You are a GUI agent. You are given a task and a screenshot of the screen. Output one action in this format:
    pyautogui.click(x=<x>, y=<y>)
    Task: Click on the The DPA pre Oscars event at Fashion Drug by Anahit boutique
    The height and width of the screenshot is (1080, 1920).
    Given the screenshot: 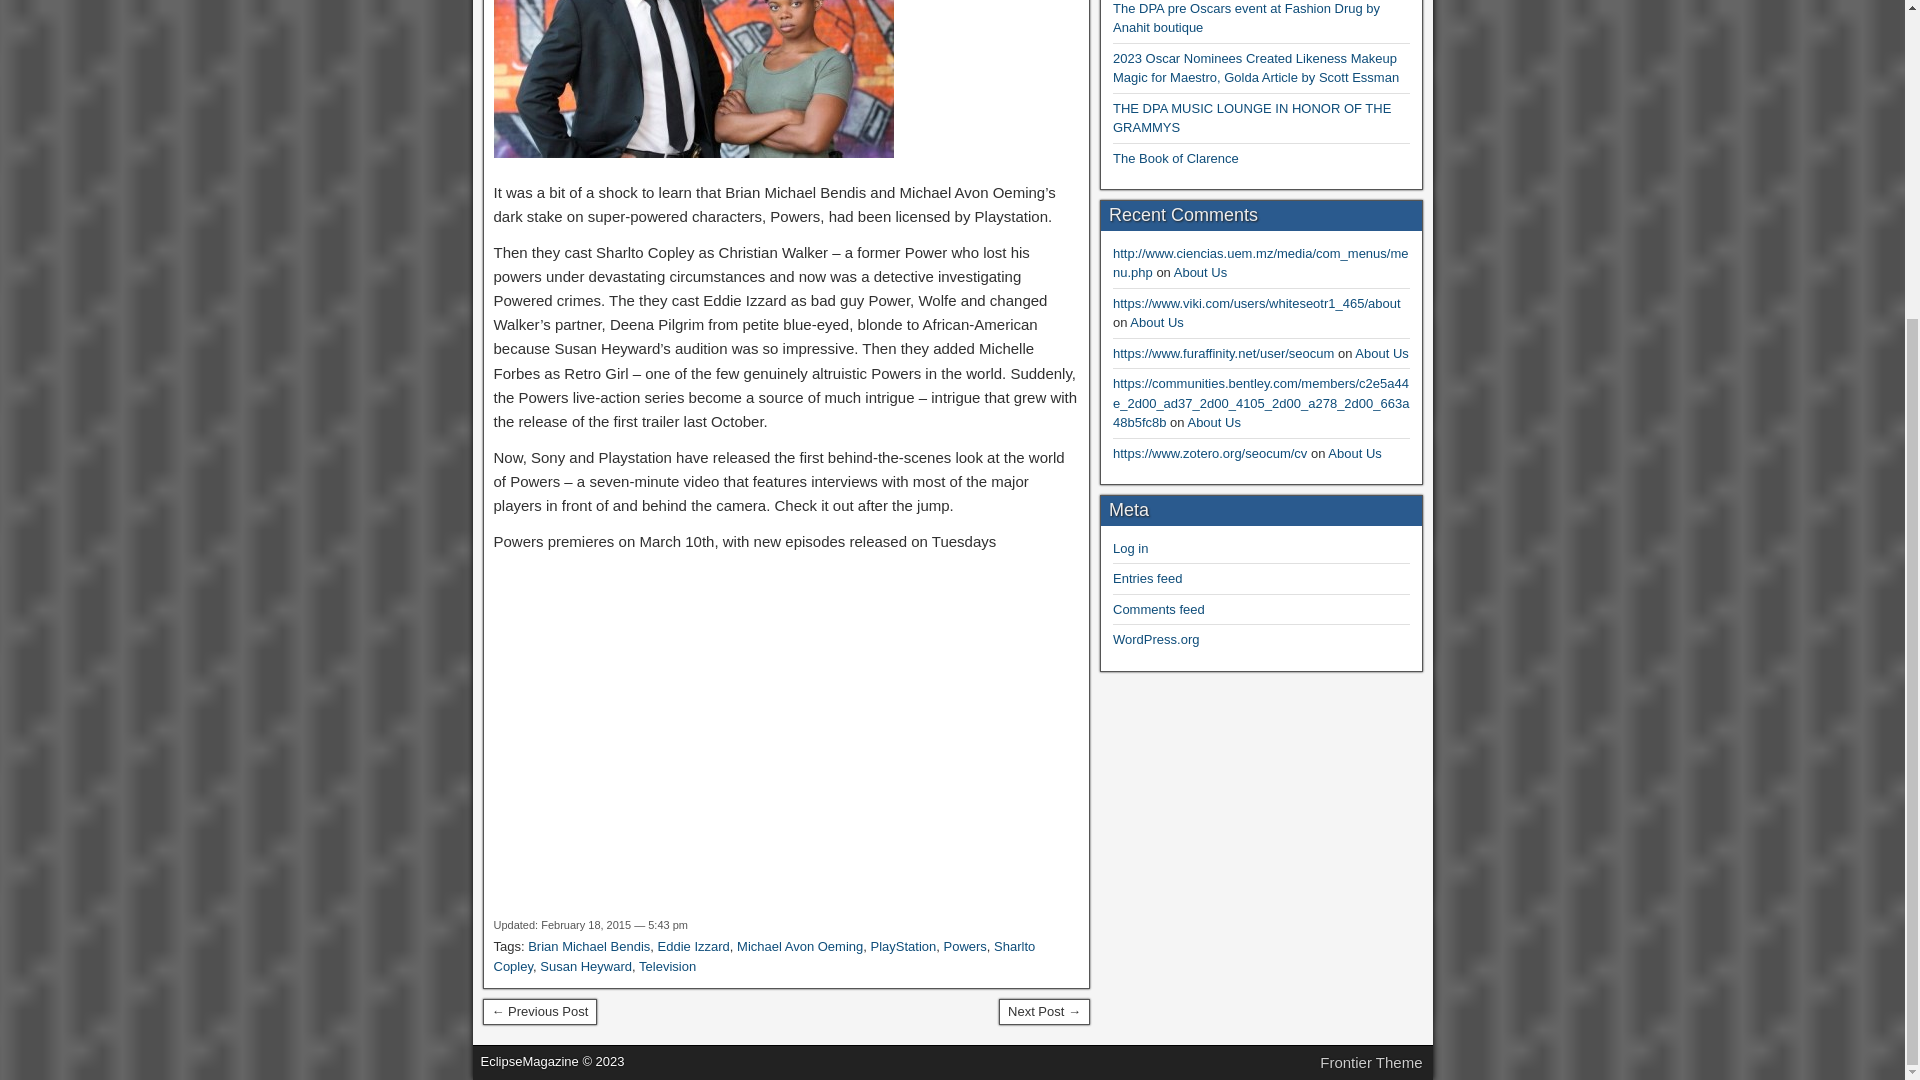 What is the action you would take?
    pyautogui.click(x=1246, y=18)
    